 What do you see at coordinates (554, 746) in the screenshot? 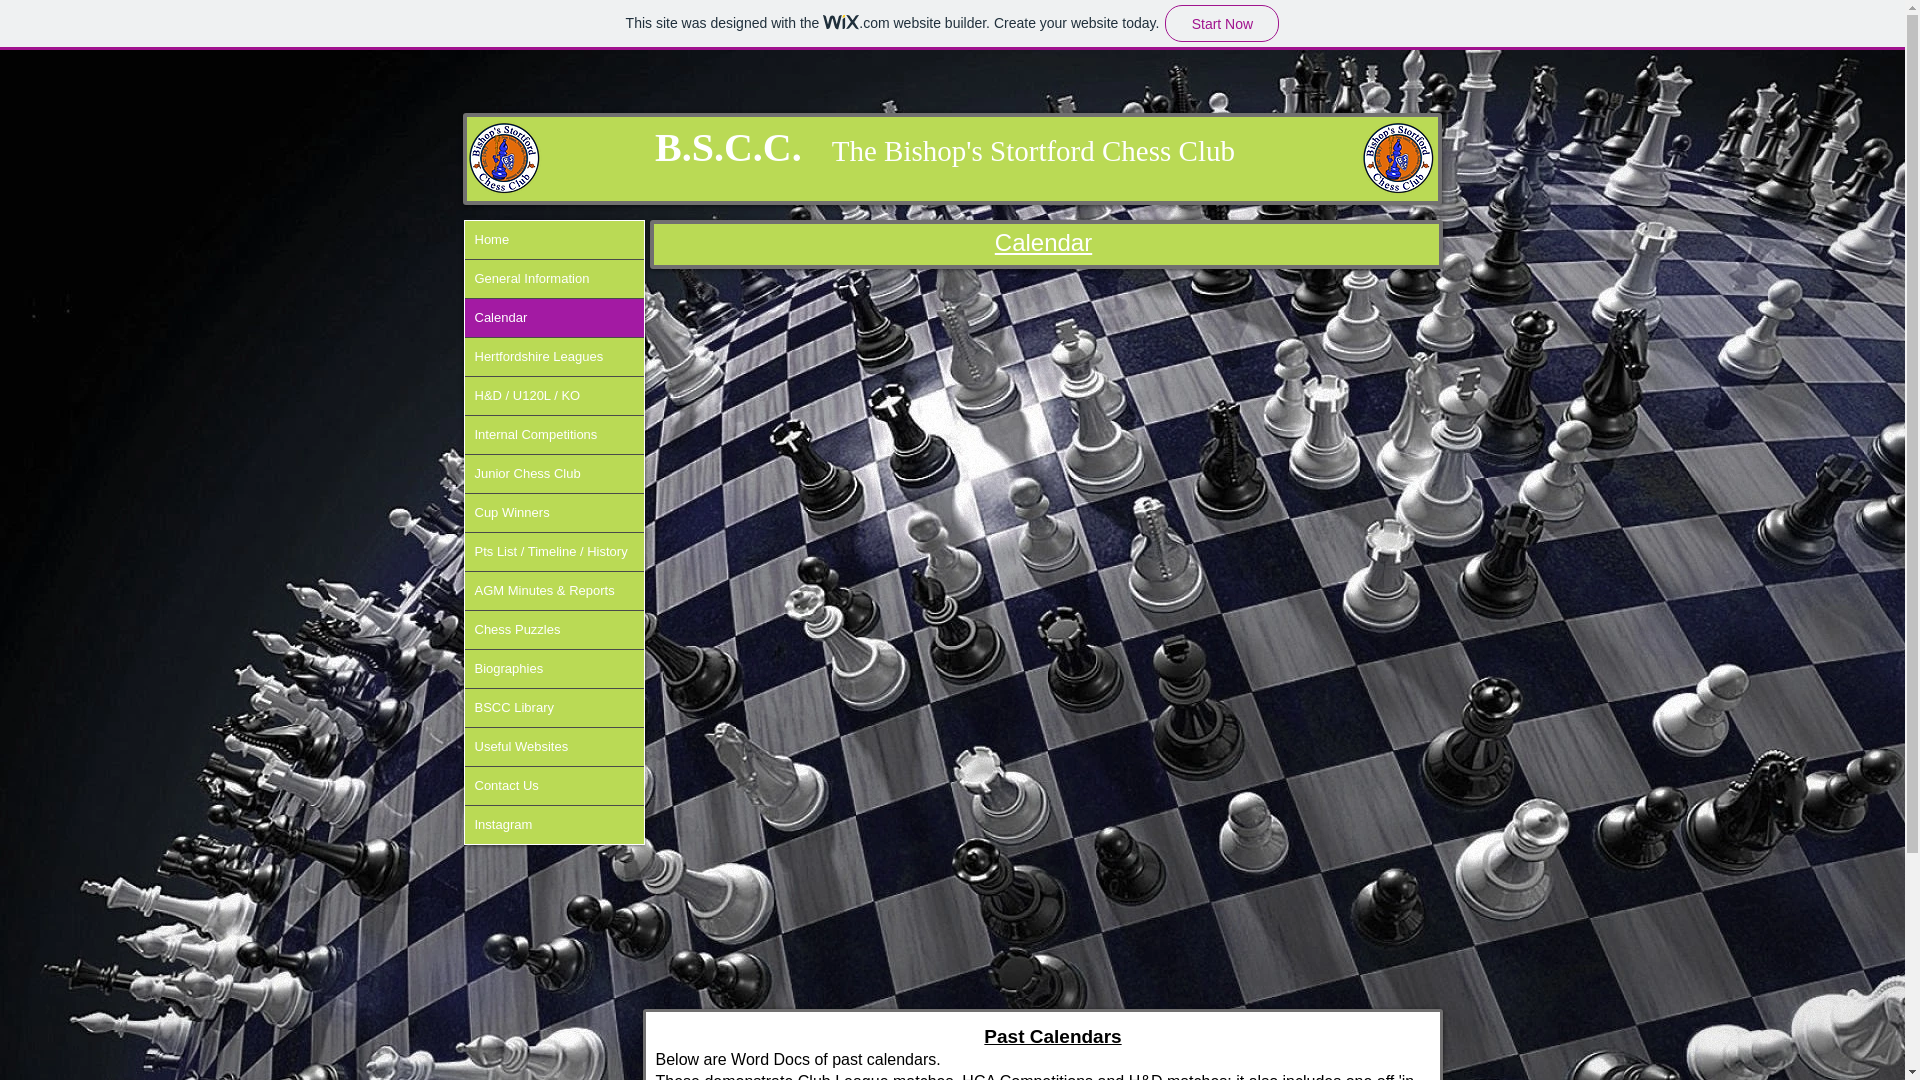
I see `Useful Websites` at bounding box center [554, 746].